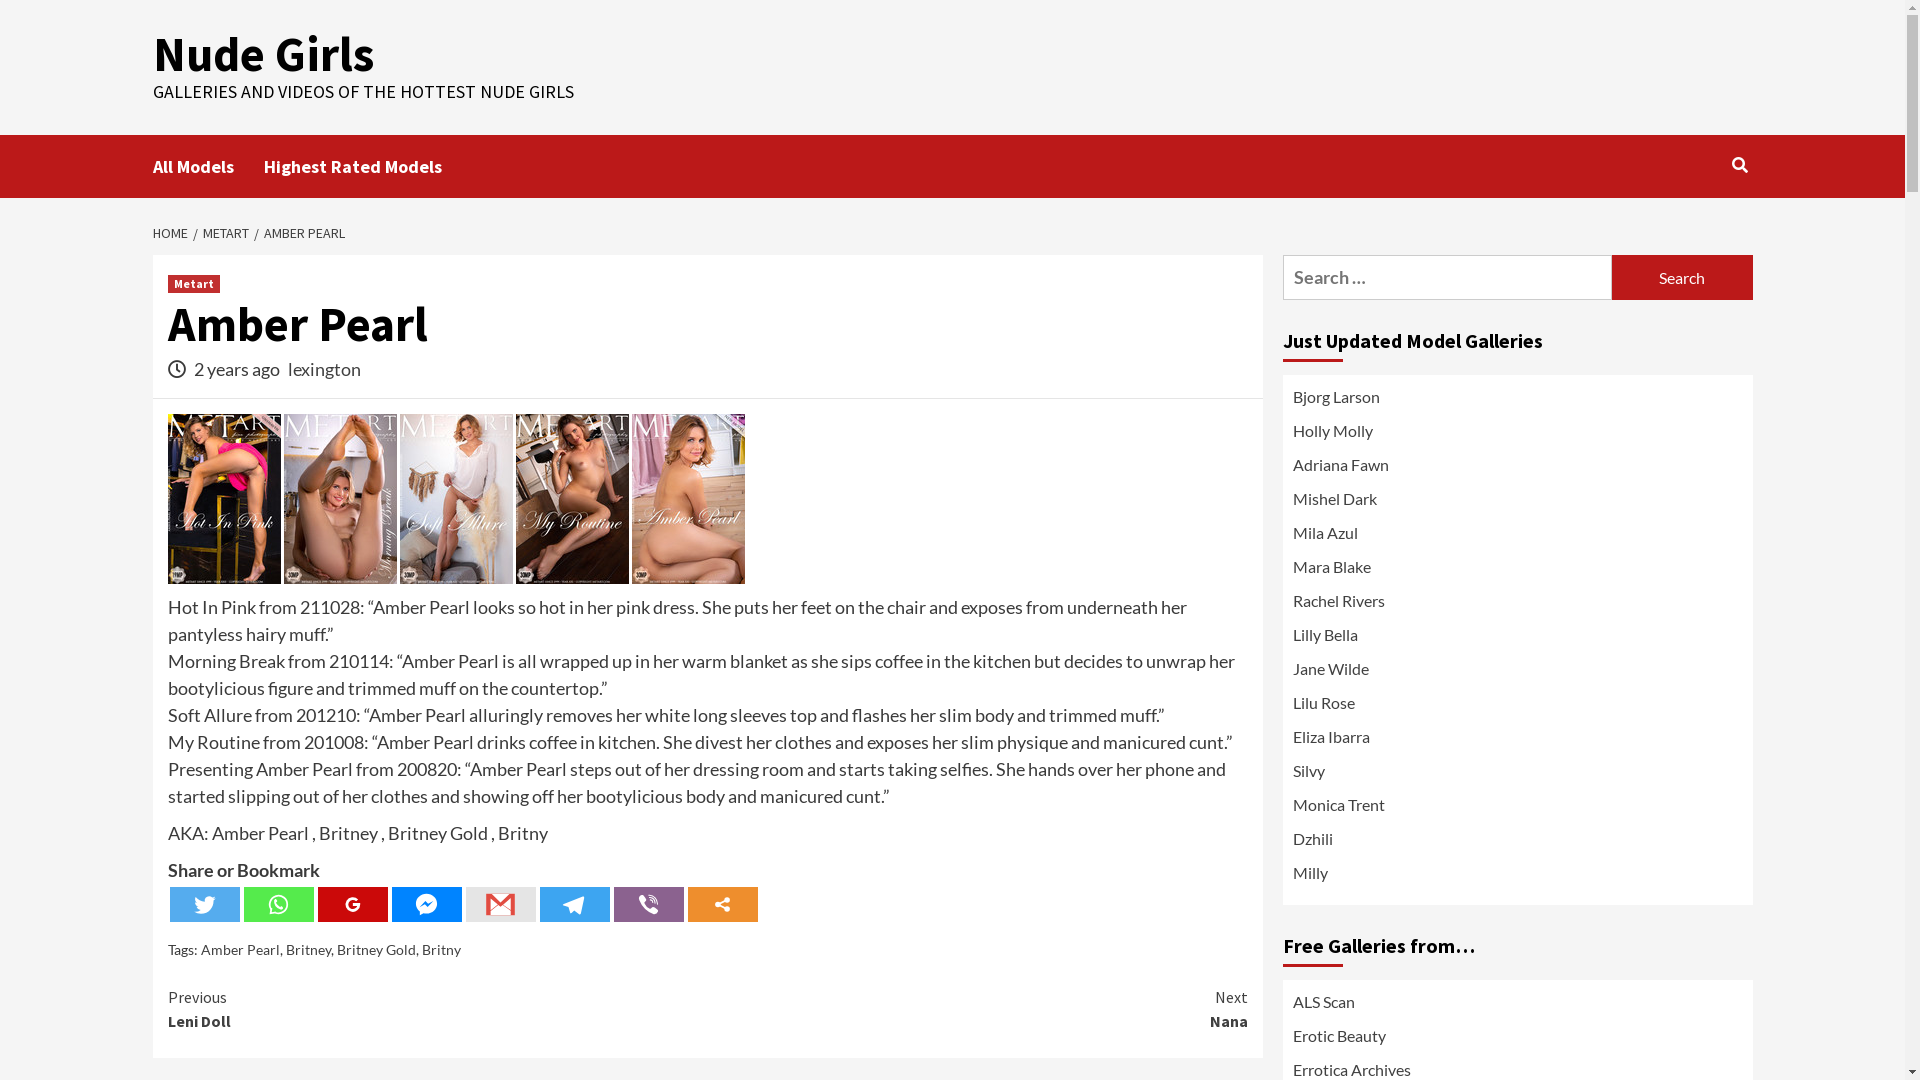  I want to click on Previous
Leni Doll, so click(438, 1009).